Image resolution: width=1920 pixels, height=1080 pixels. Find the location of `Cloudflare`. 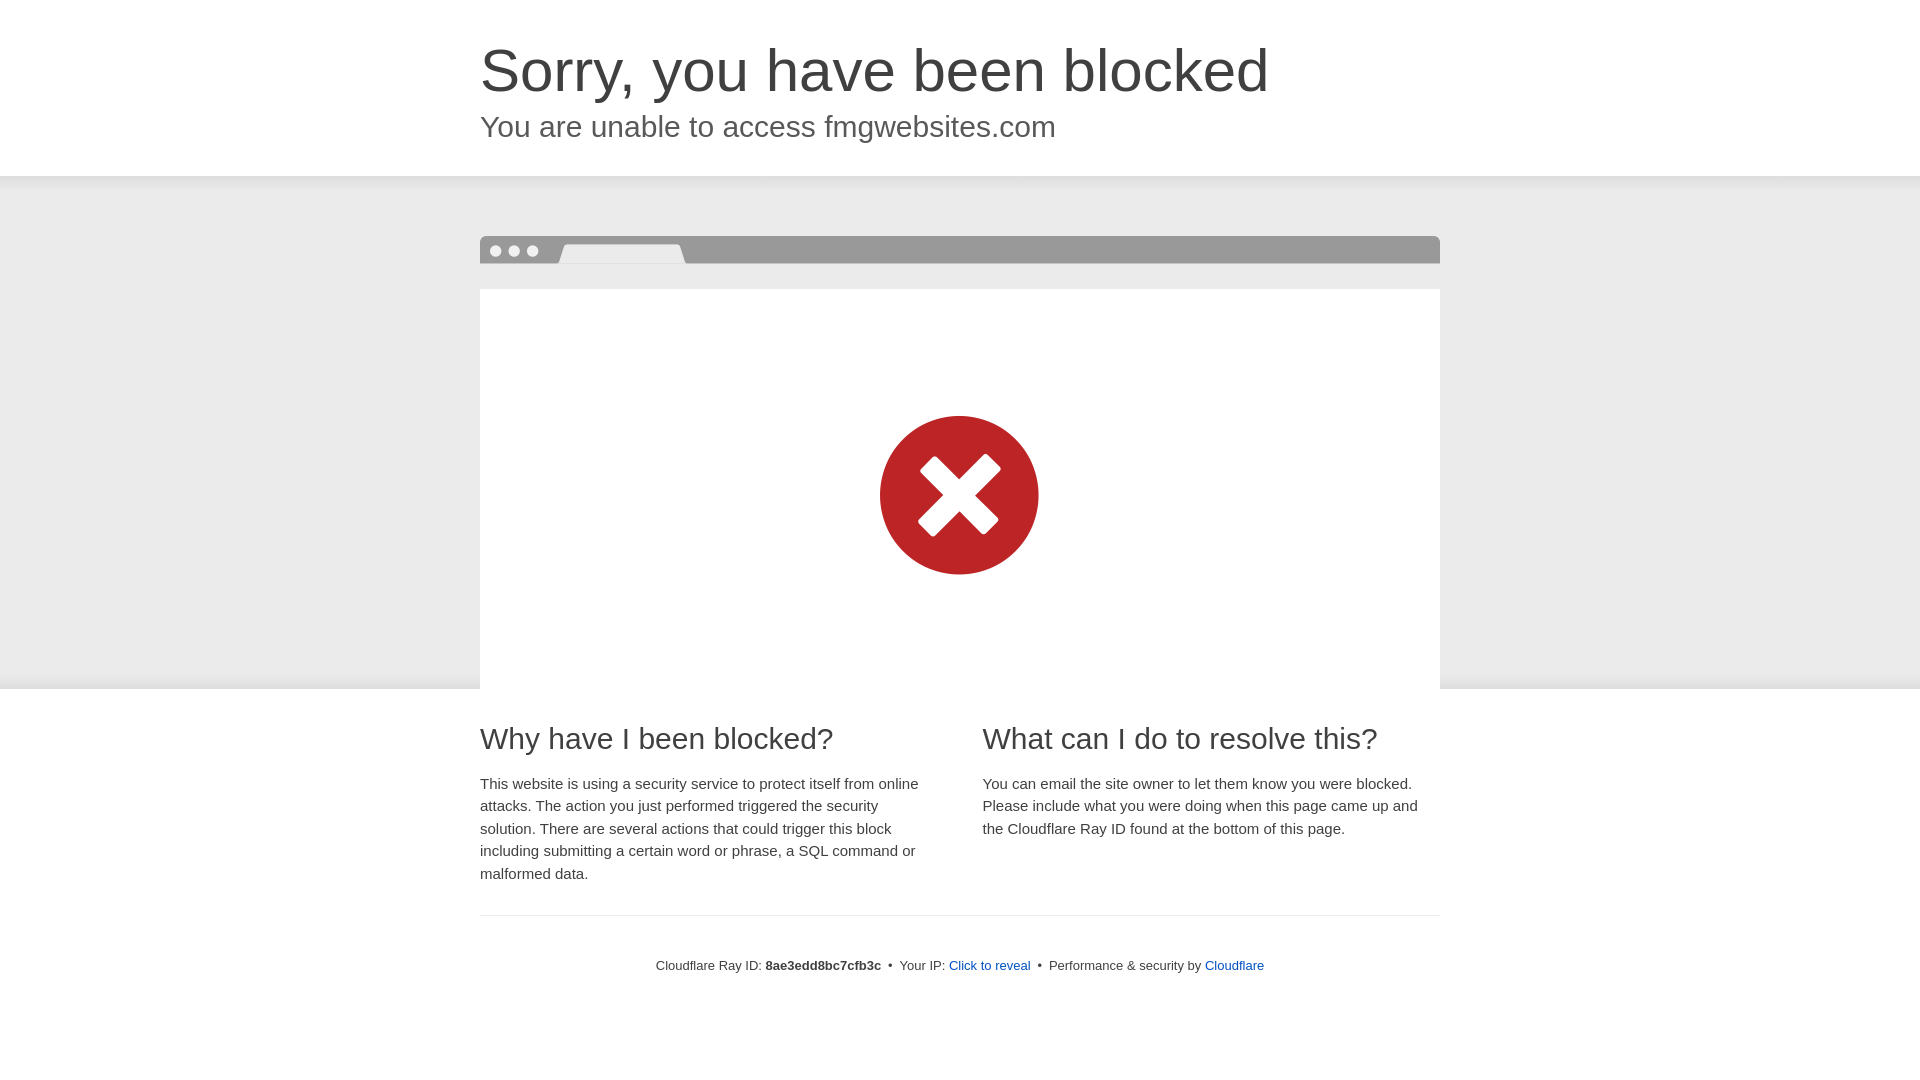

Cloudflare is located at coordinates (1234, 965).